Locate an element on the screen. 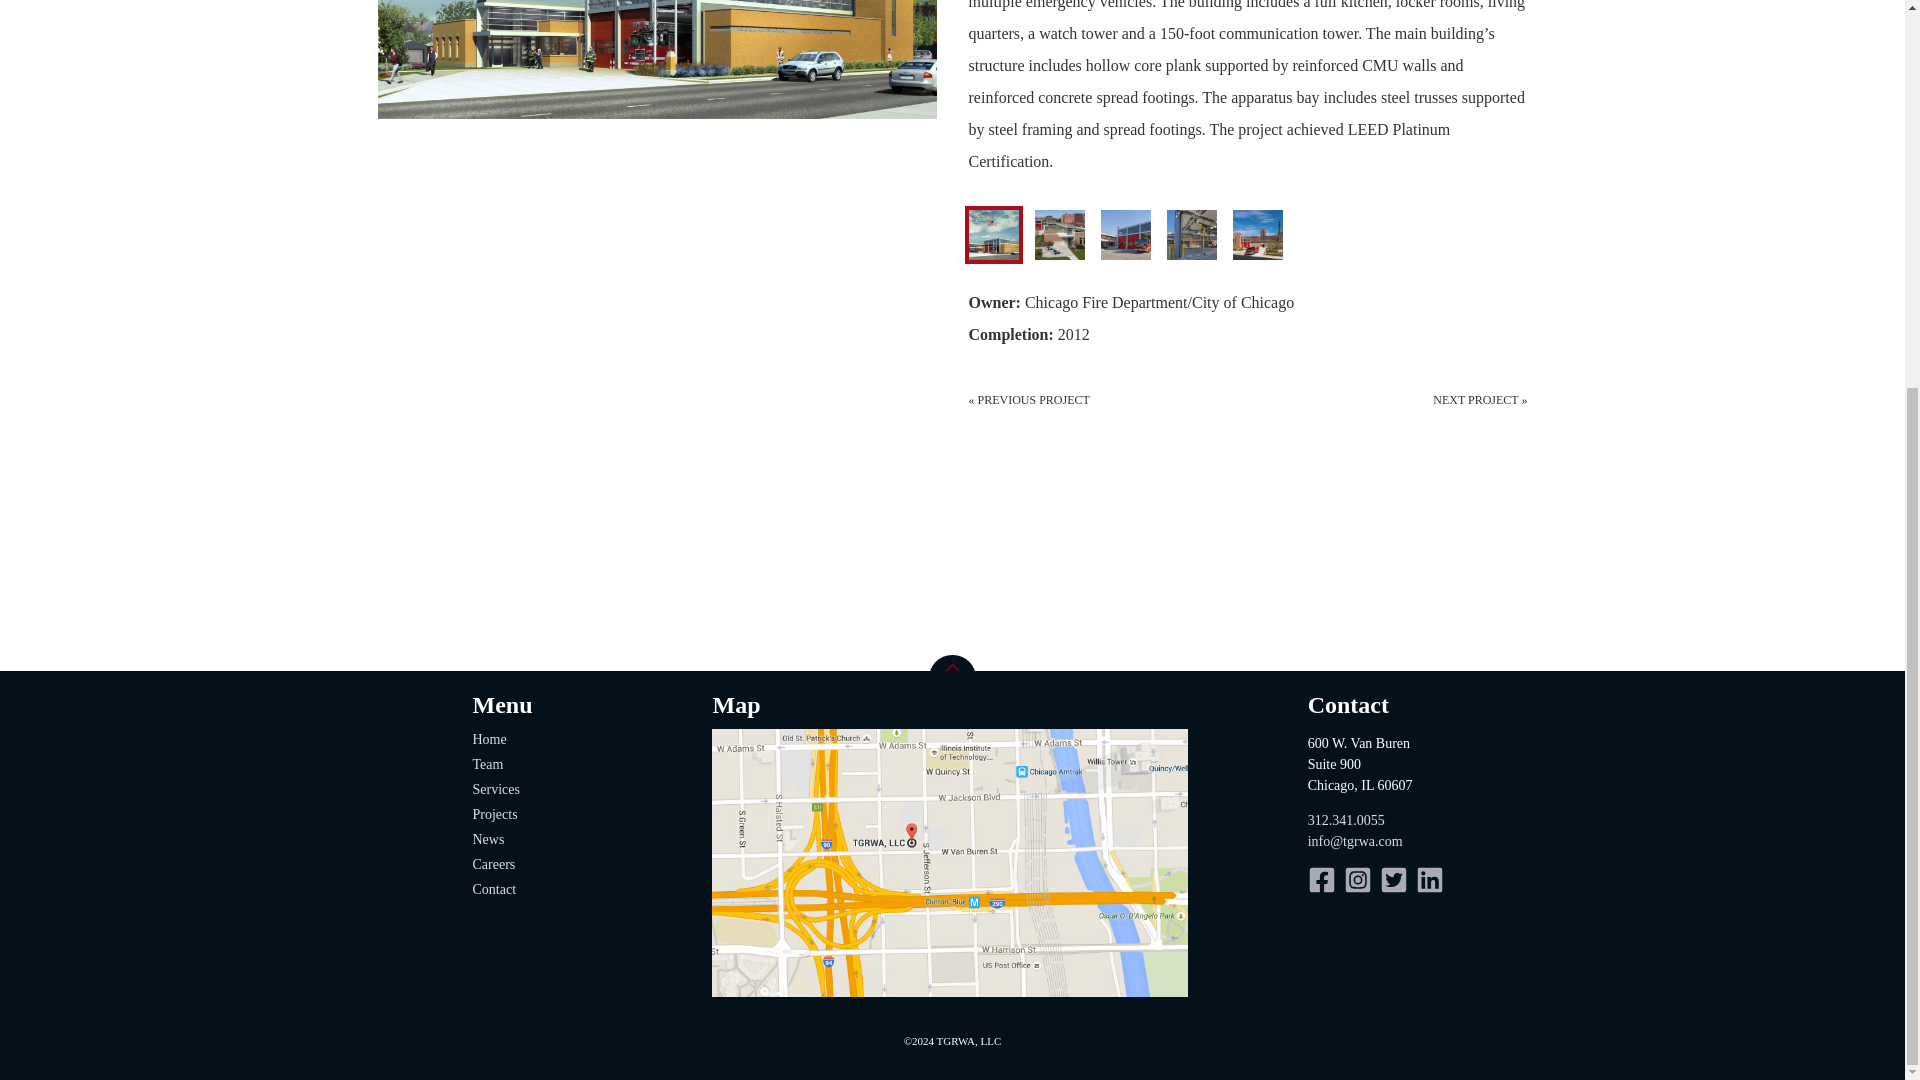 The width and height of the screenshot is (1920, 1080). Projects is located at coordinates (494, 814).